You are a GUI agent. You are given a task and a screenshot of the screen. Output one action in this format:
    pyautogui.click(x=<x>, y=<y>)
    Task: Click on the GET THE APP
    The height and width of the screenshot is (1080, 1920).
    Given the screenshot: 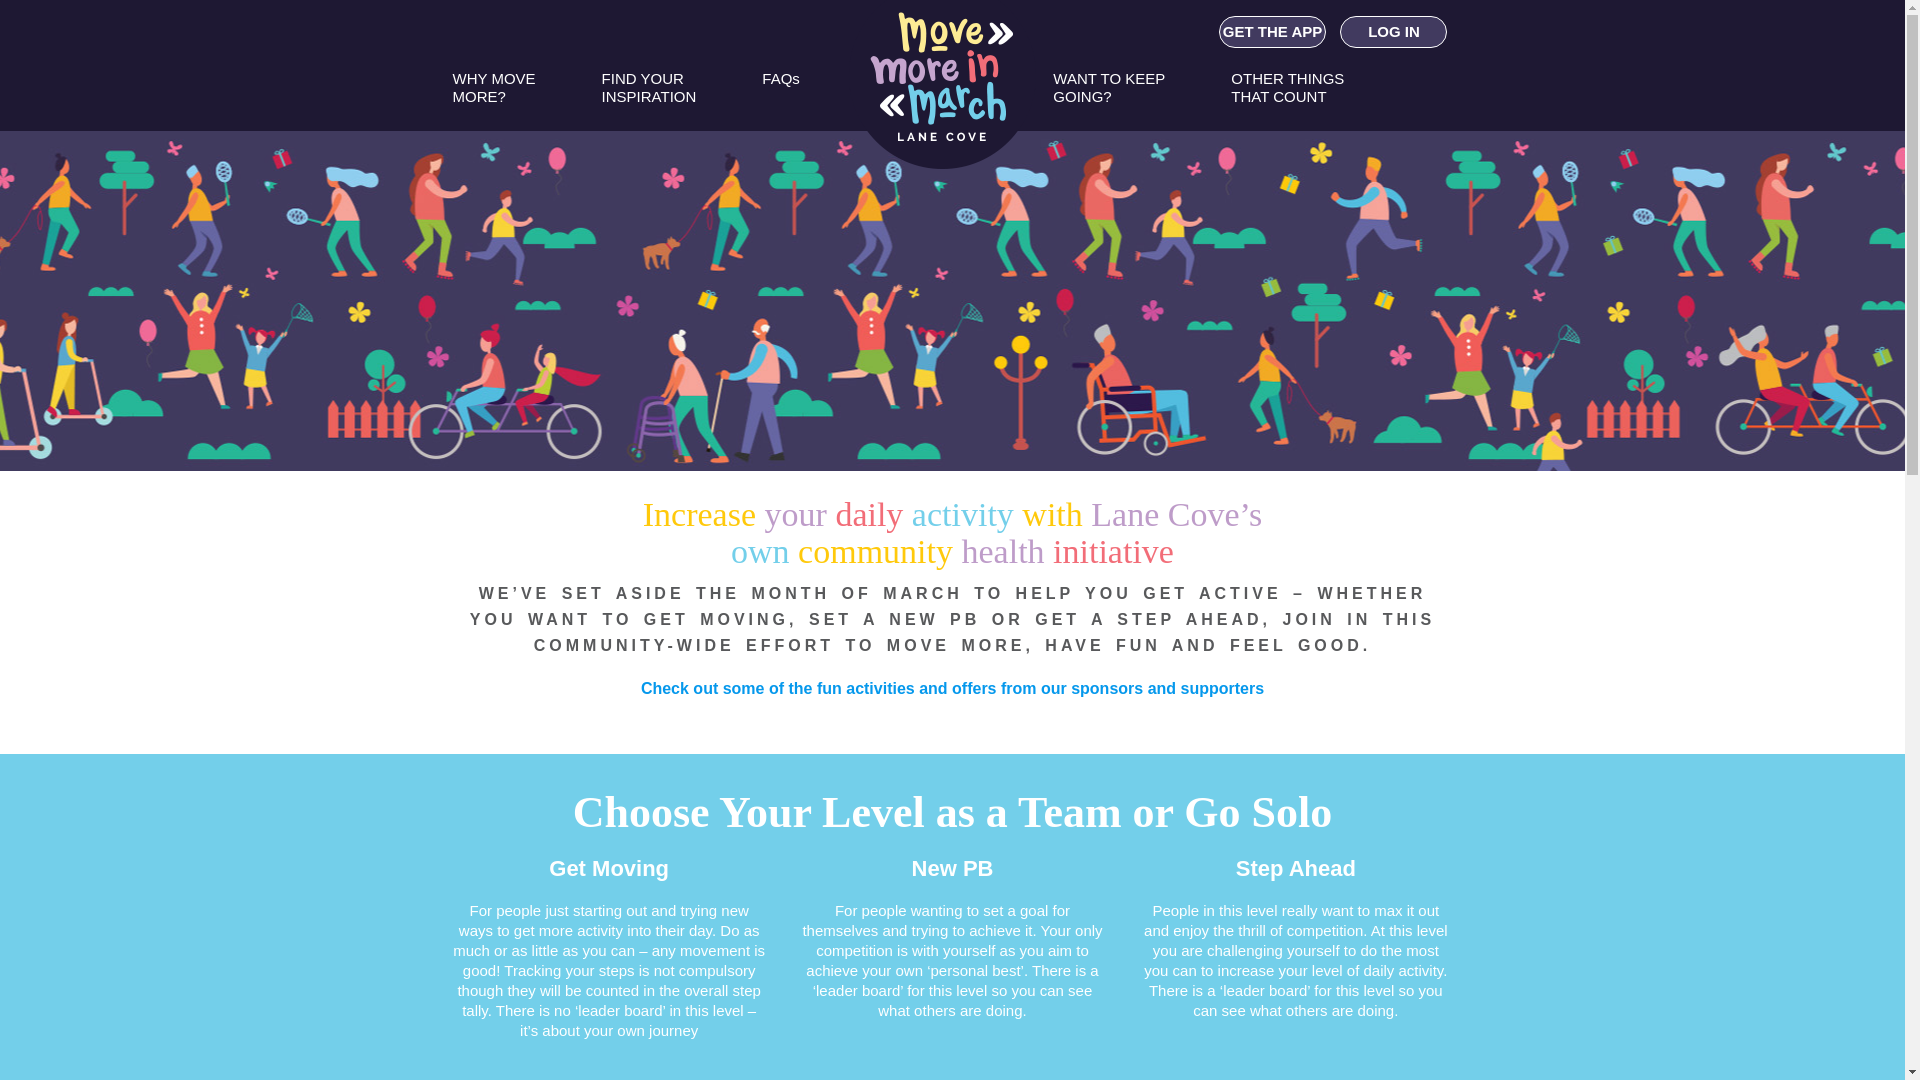 What is the action you would take?
    pyautogui.click(x=1272, y=32)
    